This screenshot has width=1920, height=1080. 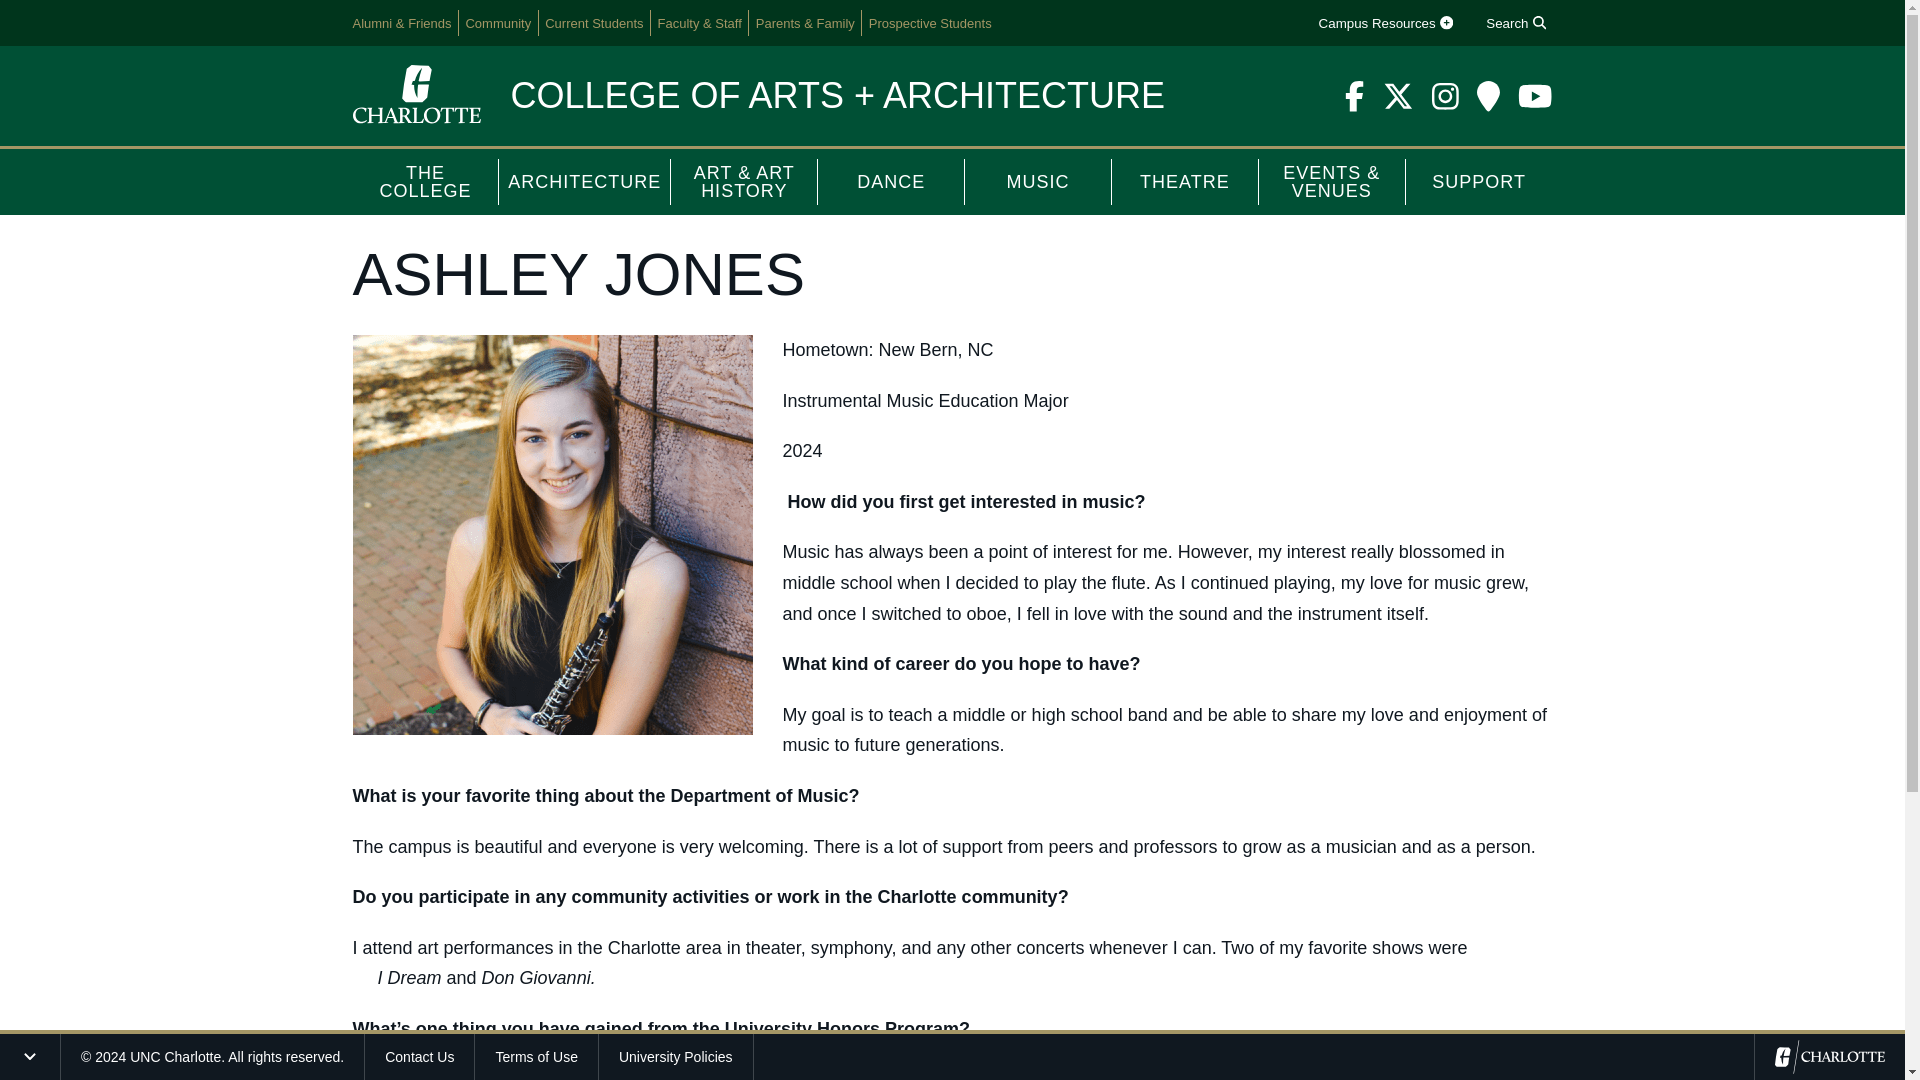 I want to click on Current Students, so click(x=594, y=22).